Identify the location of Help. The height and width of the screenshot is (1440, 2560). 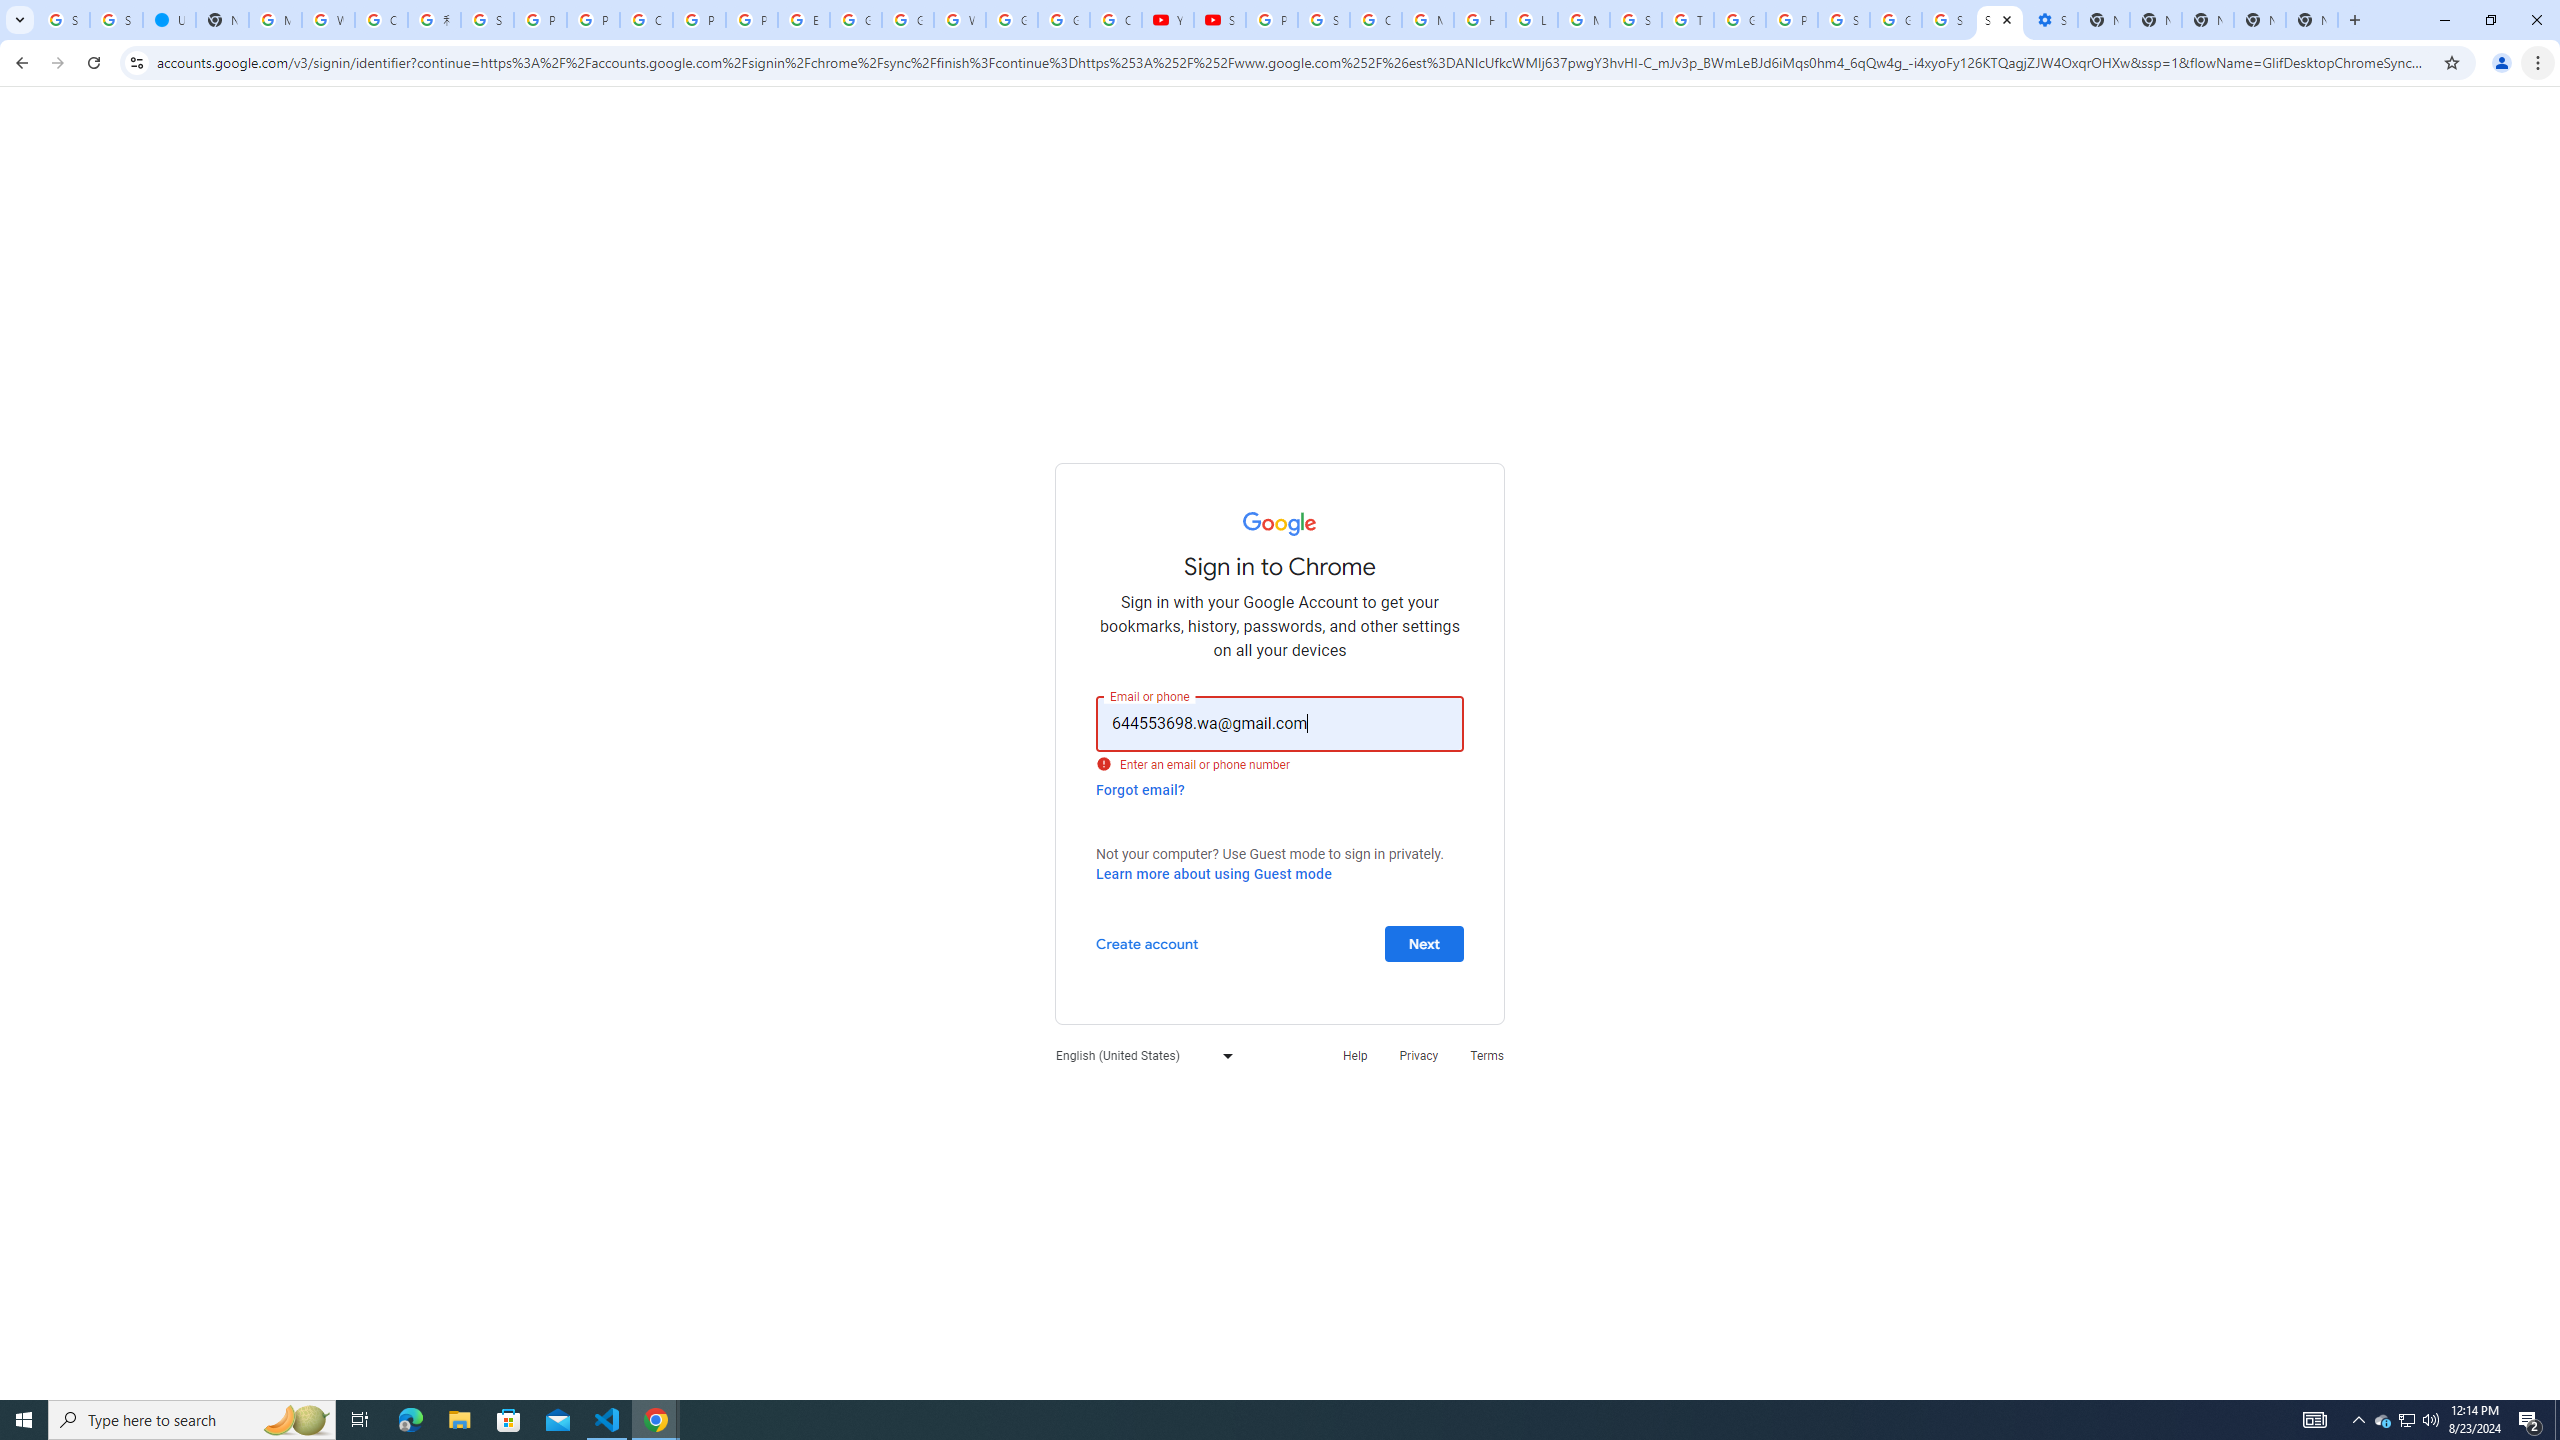
(1355, 1056).